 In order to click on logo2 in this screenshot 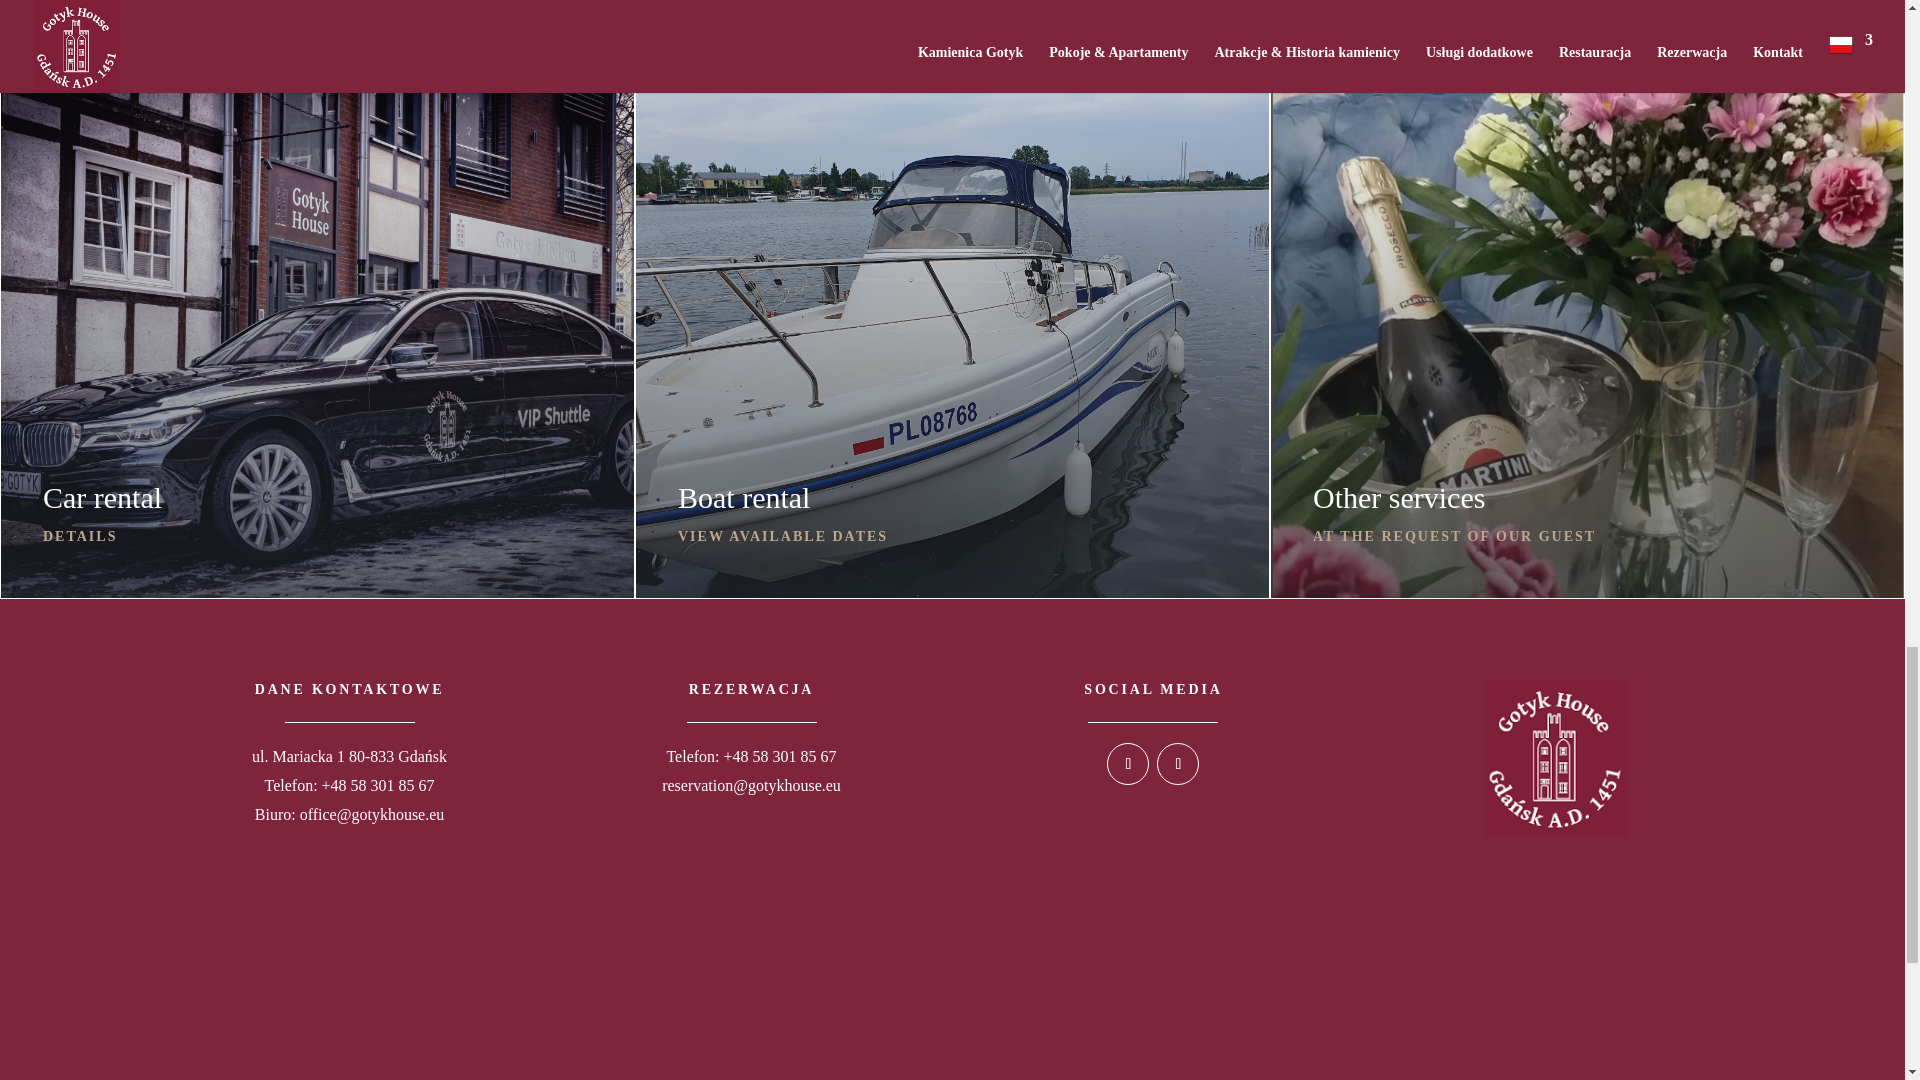, I will do `click(1555, 757)`.